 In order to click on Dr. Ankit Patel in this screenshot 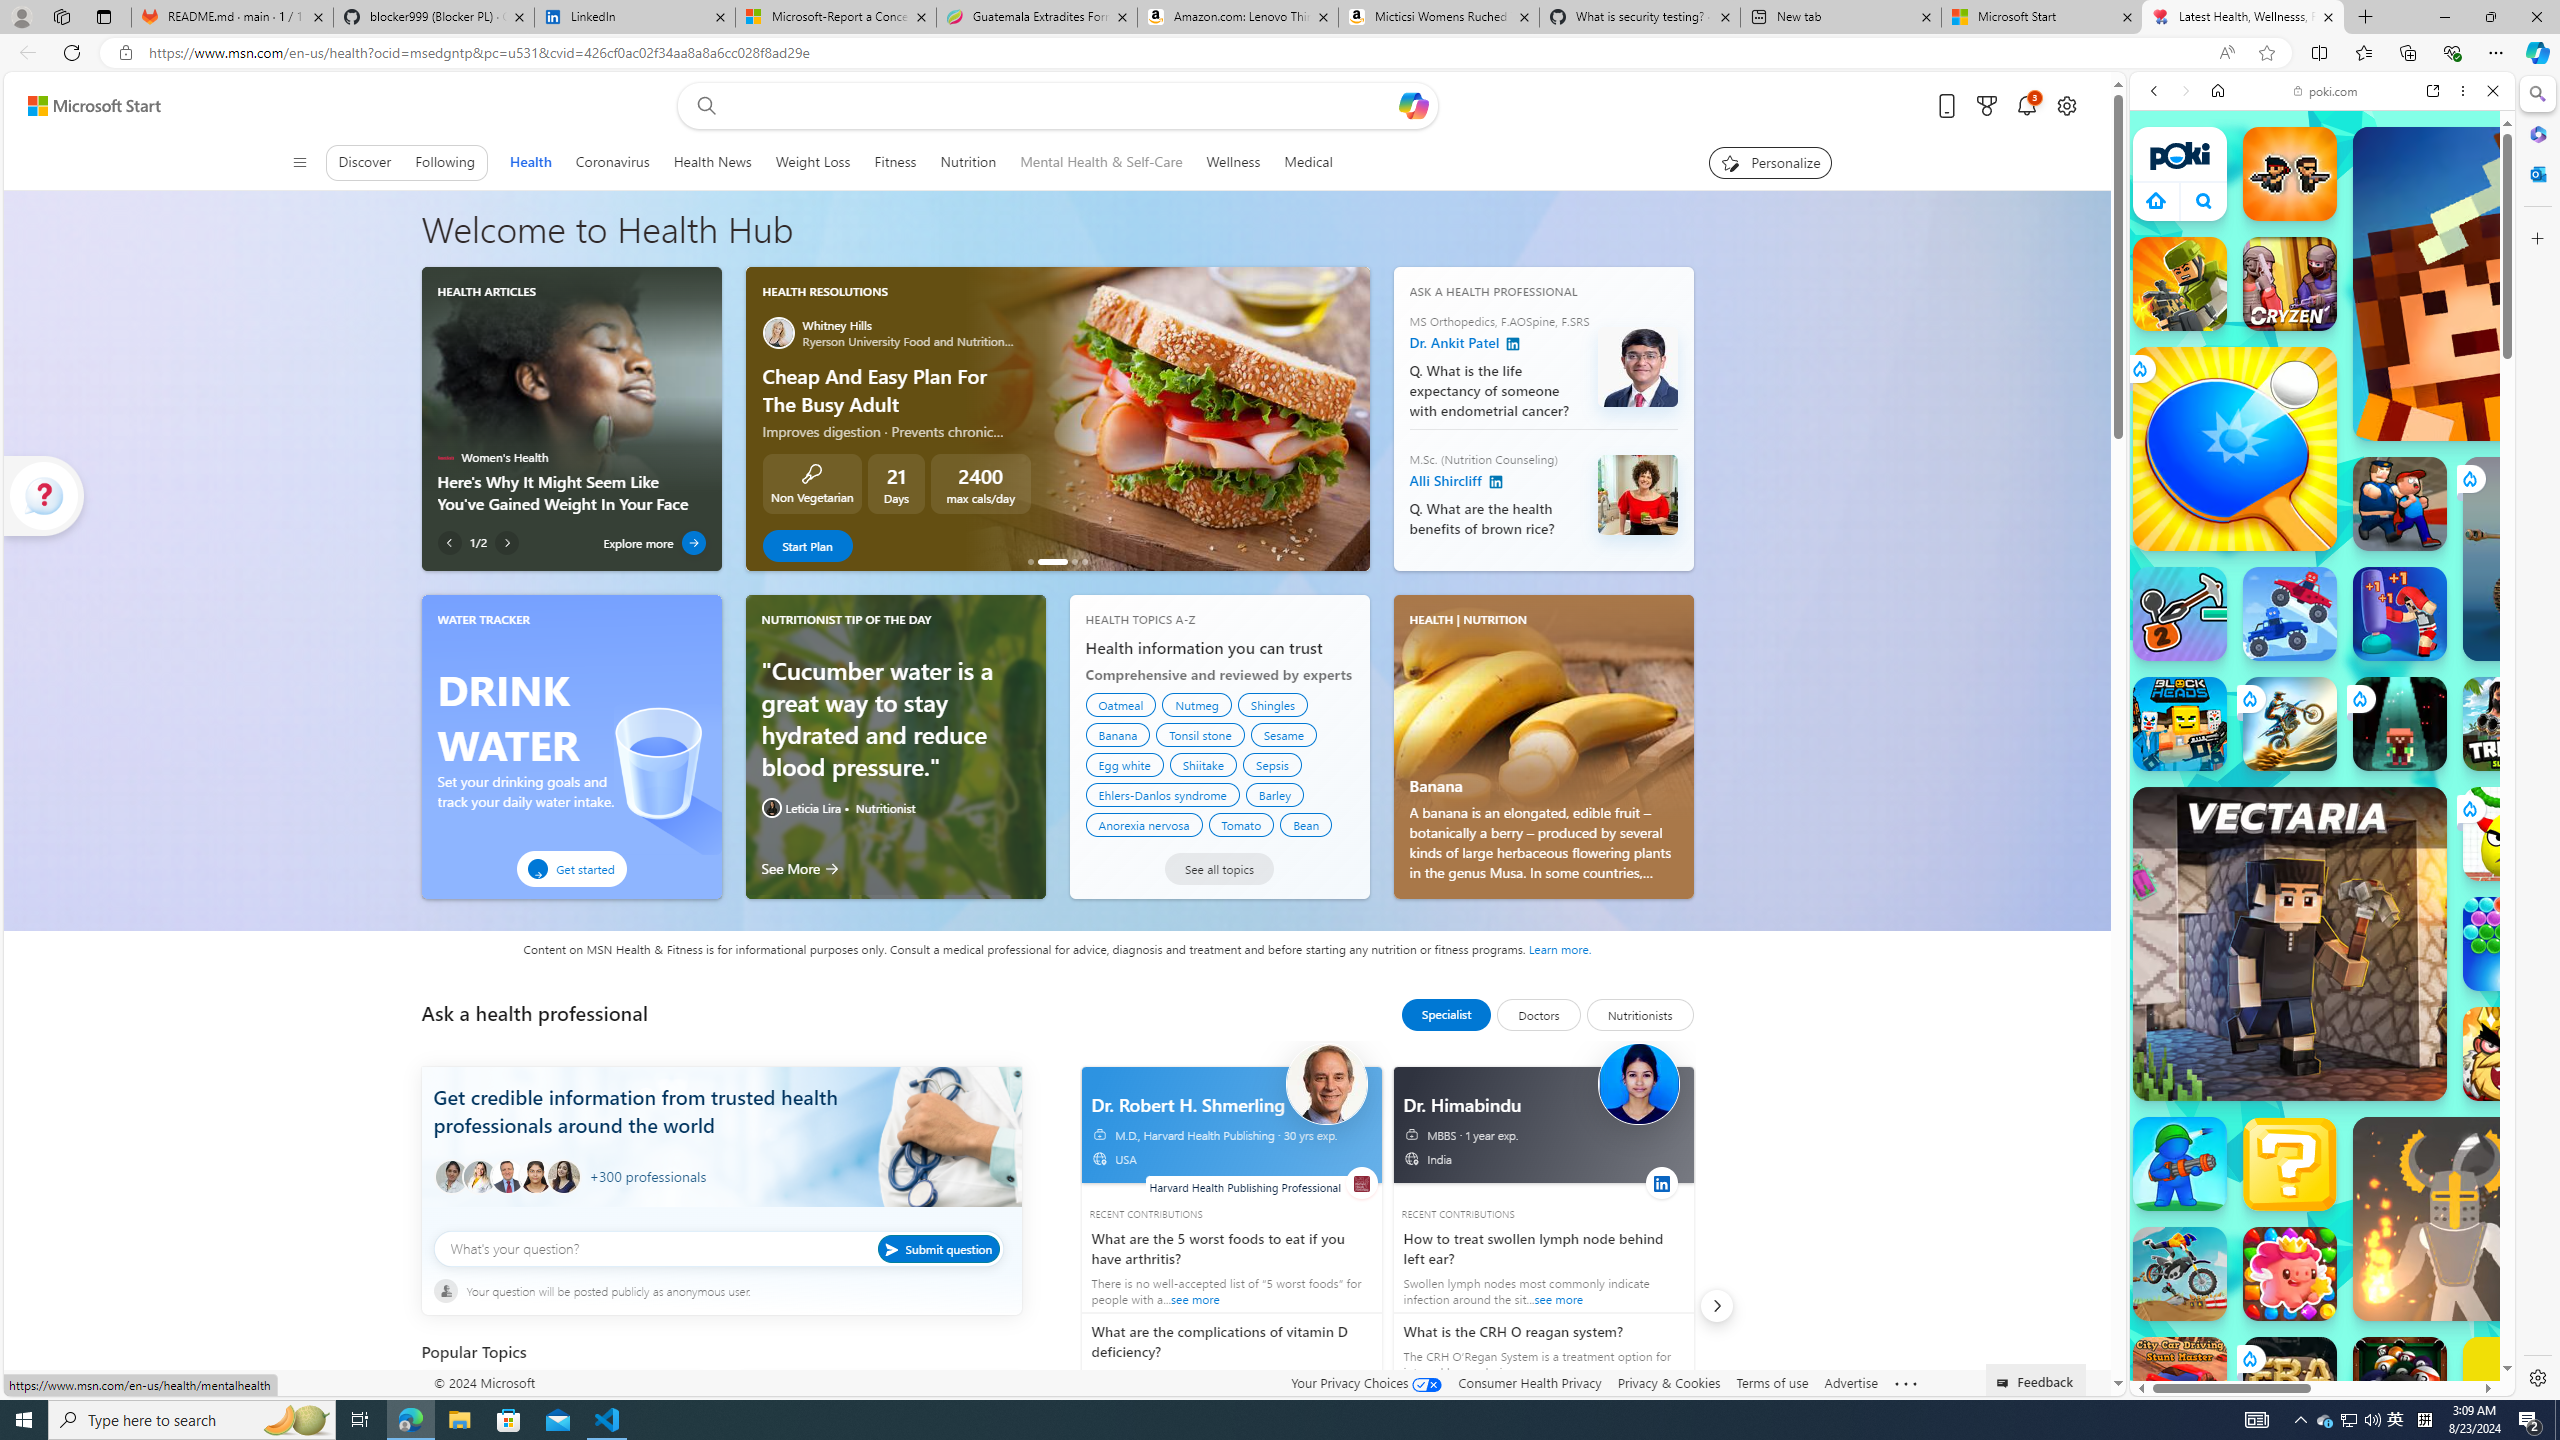, I will do `click(1636, 366)`.